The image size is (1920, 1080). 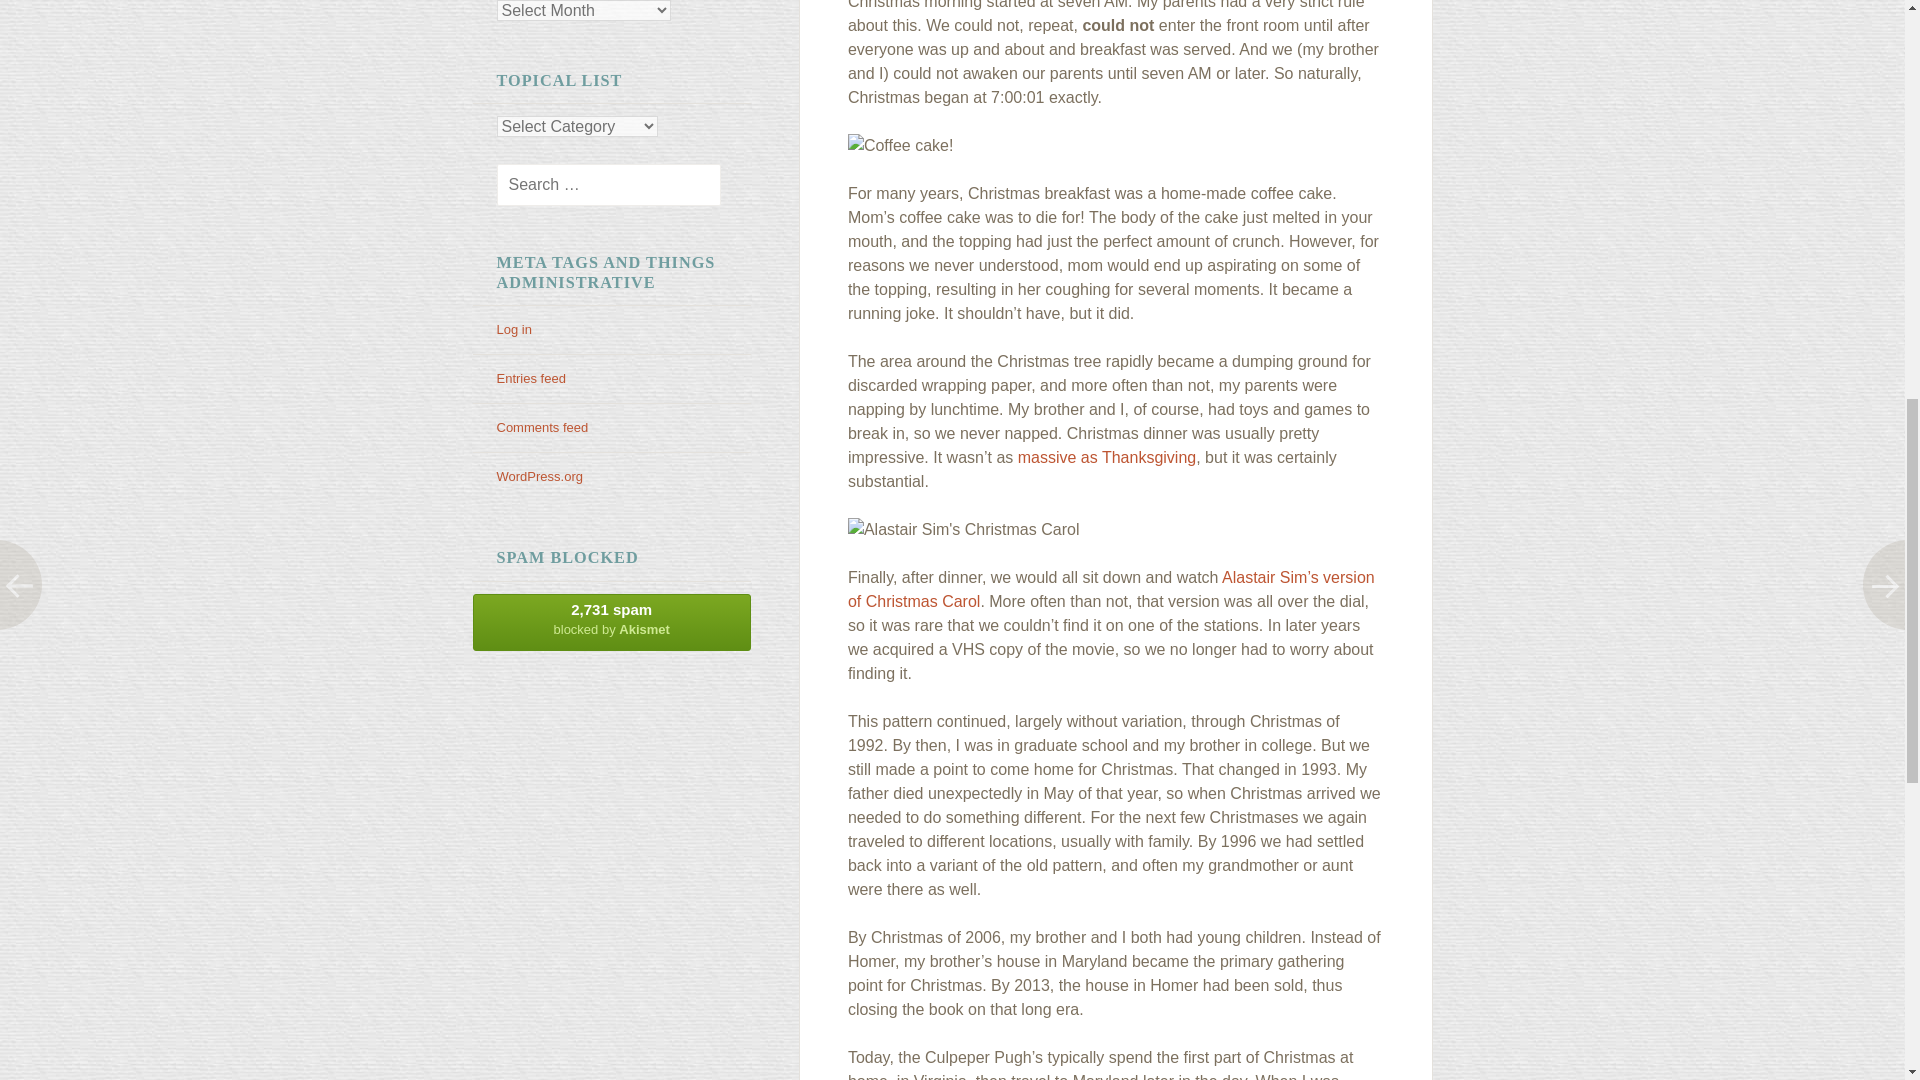 I want to click on massive as Thanksgiving, so click(x=1106, y=457).